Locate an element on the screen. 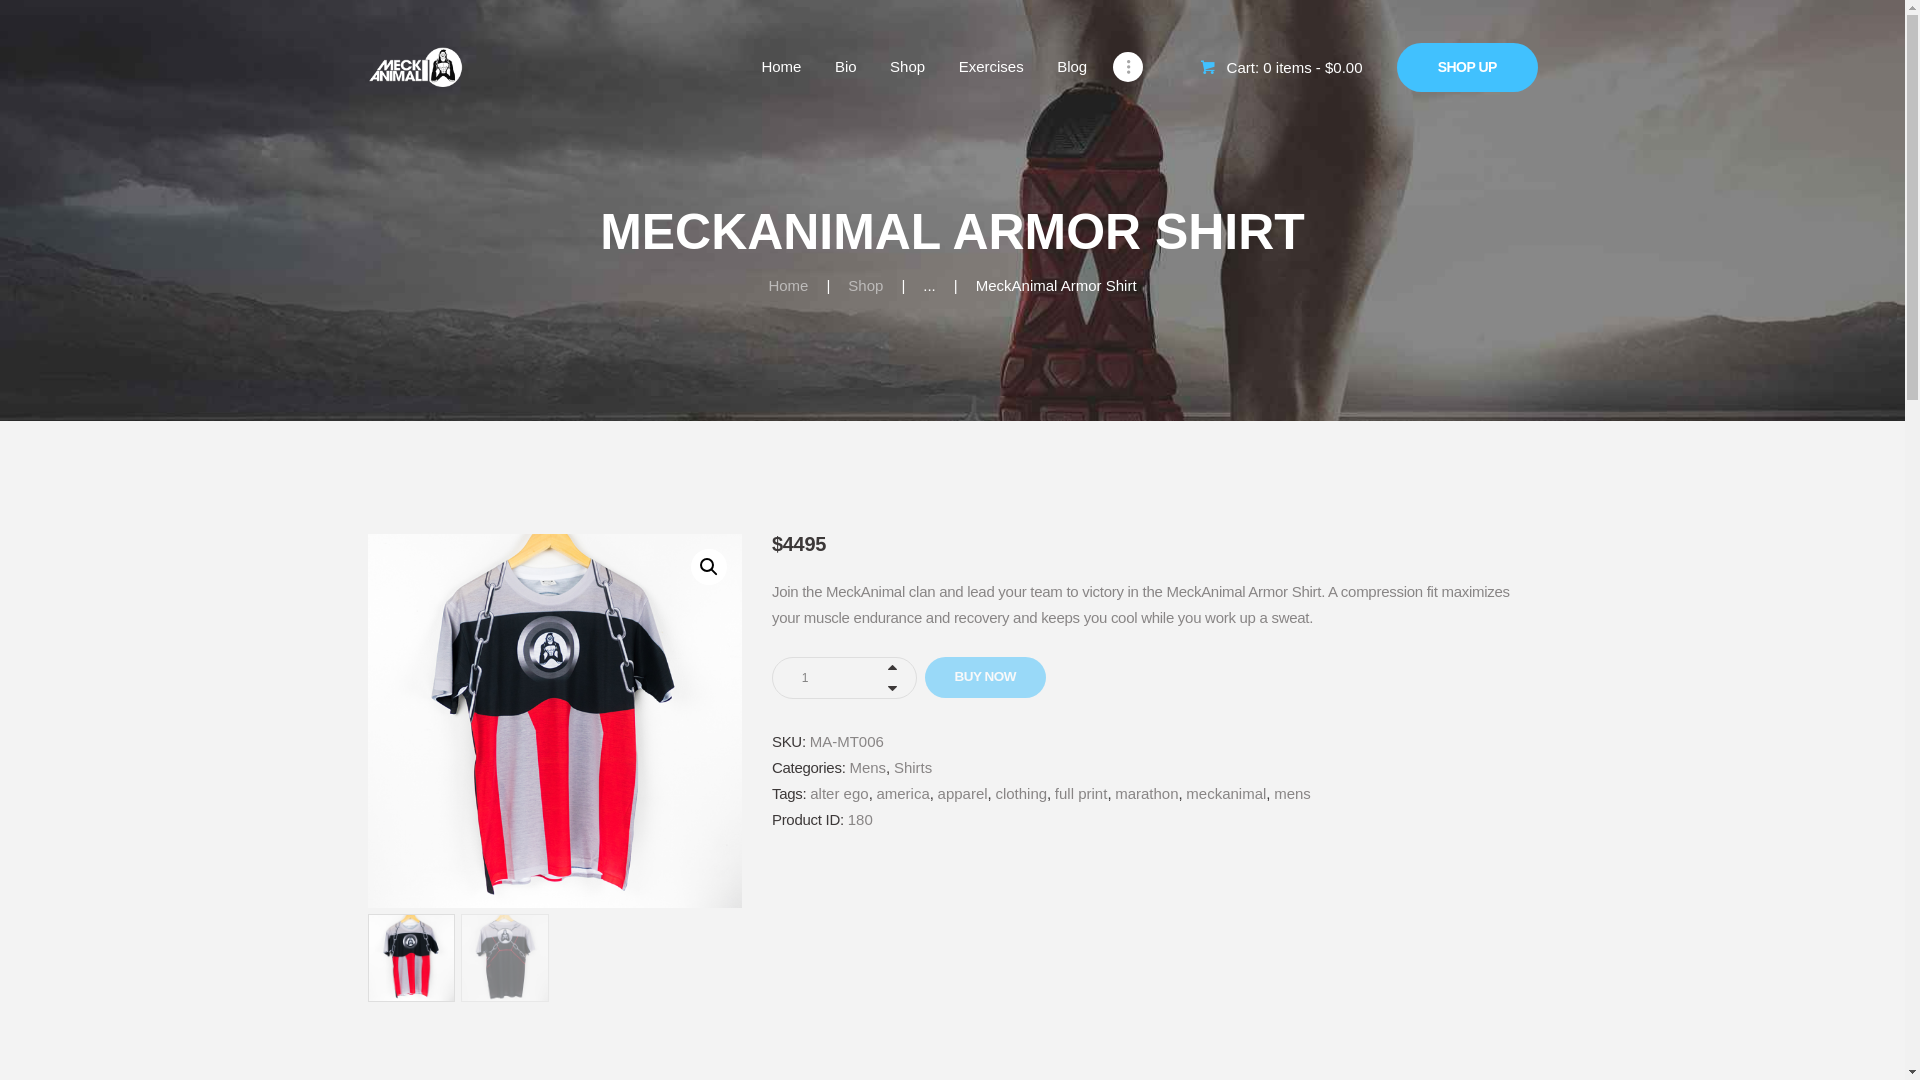 This screenshot has height=1080, width=1920. Bio is located at coordinates (845, 67).